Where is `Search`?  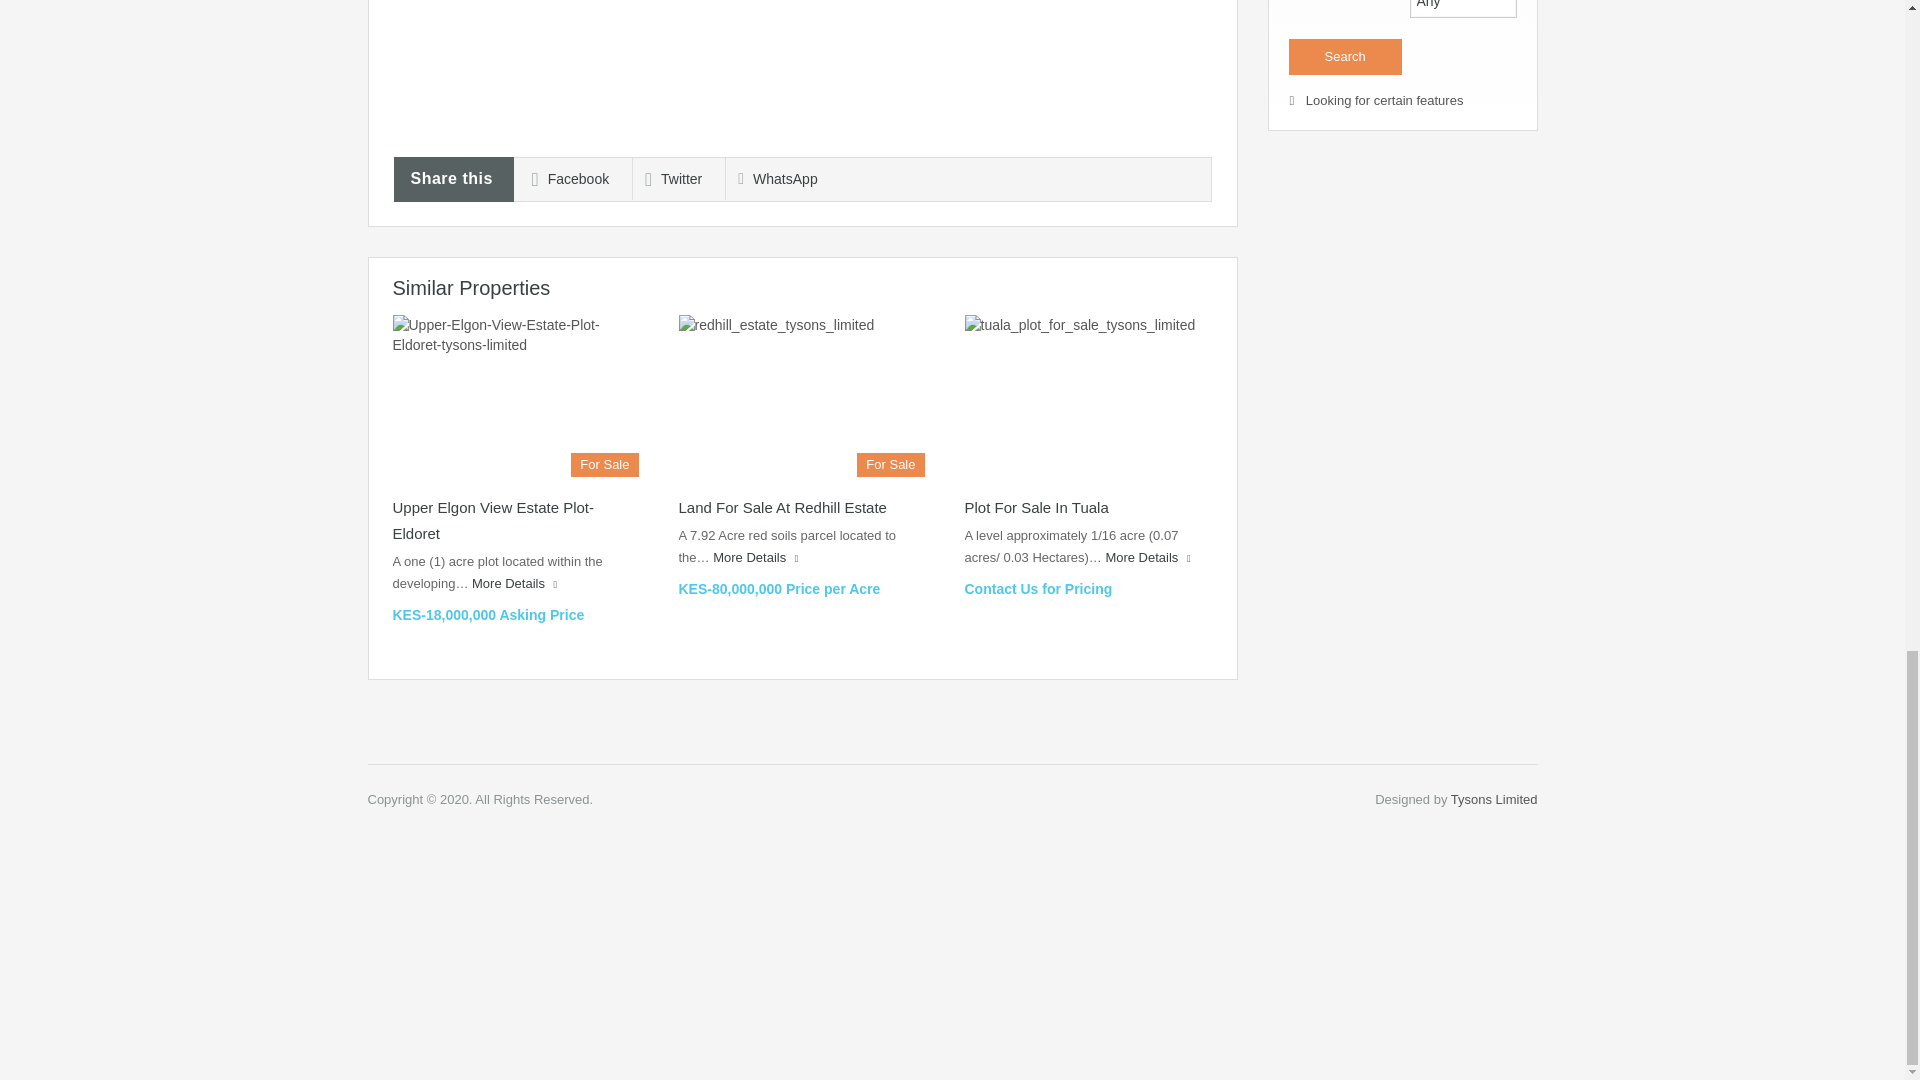 Search is located at coordinates (1344, 56).